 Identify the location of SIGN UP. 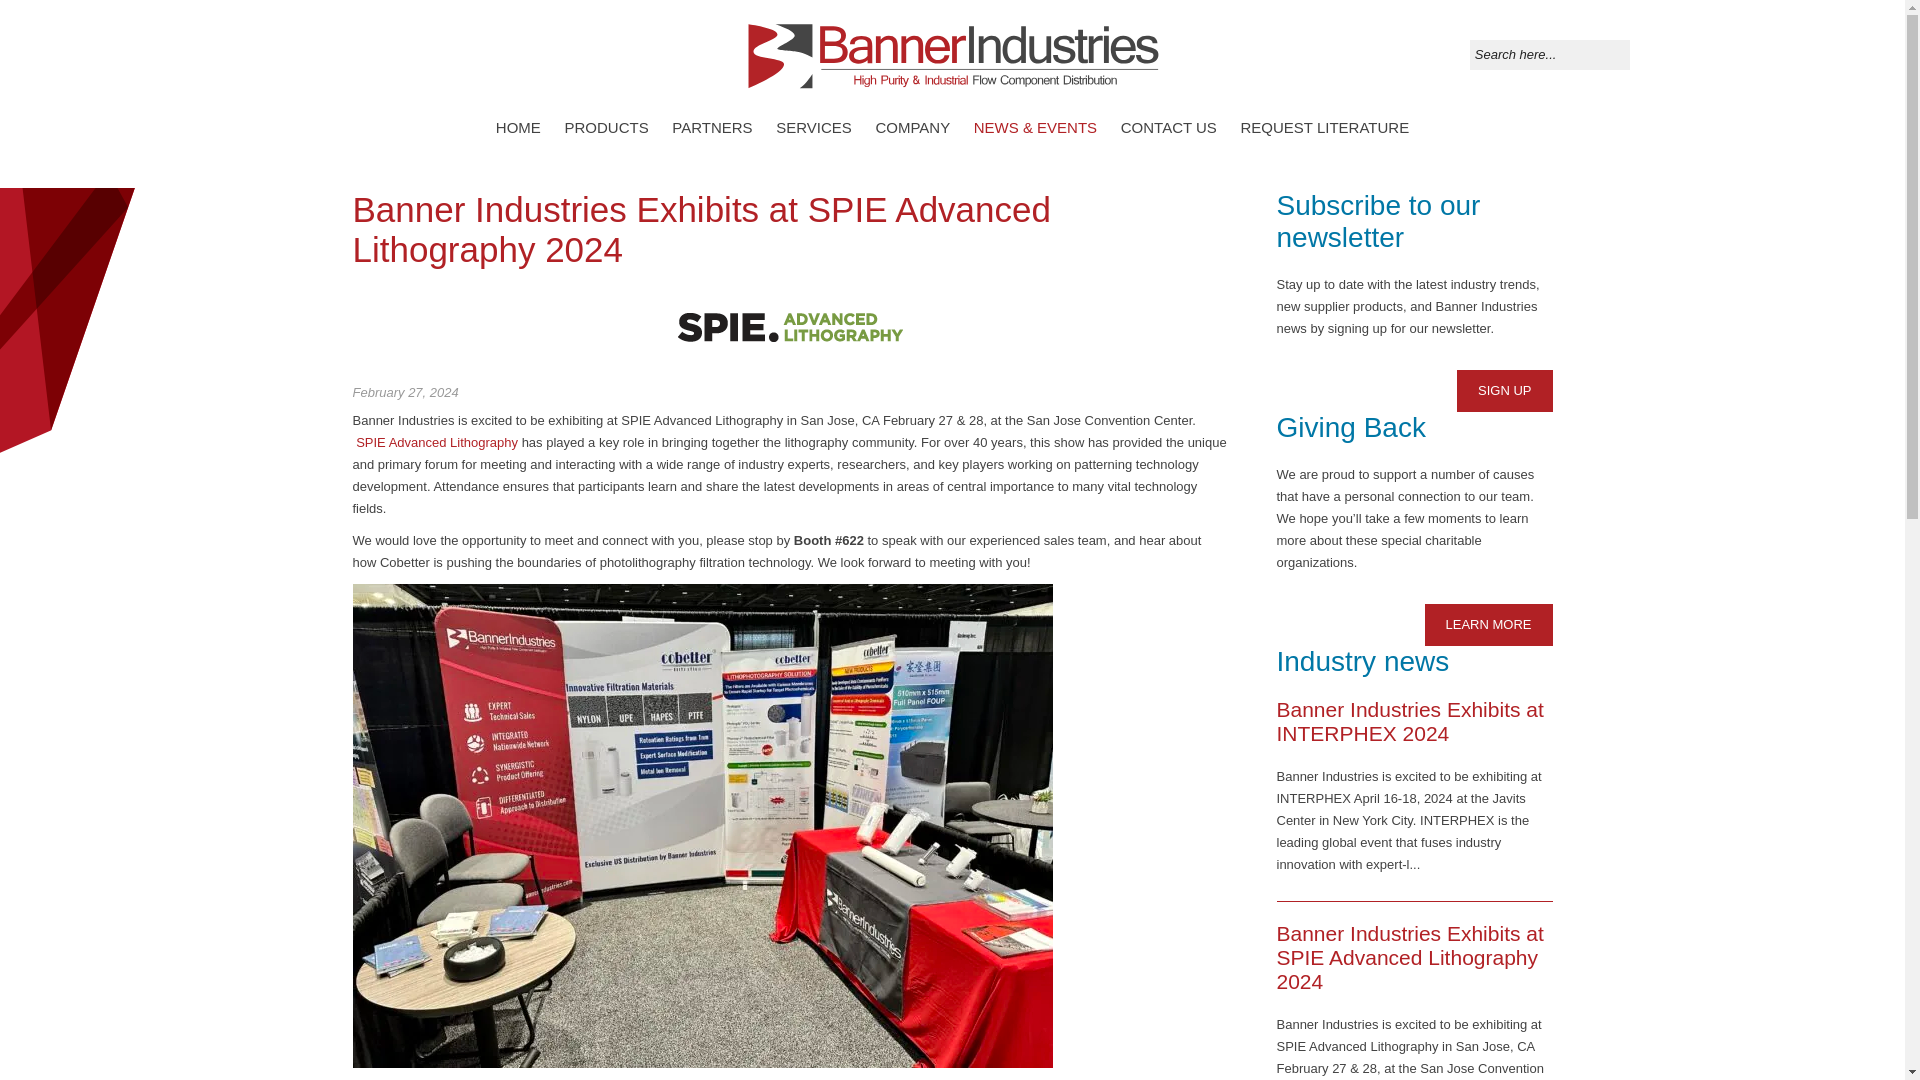
(1504, 390).